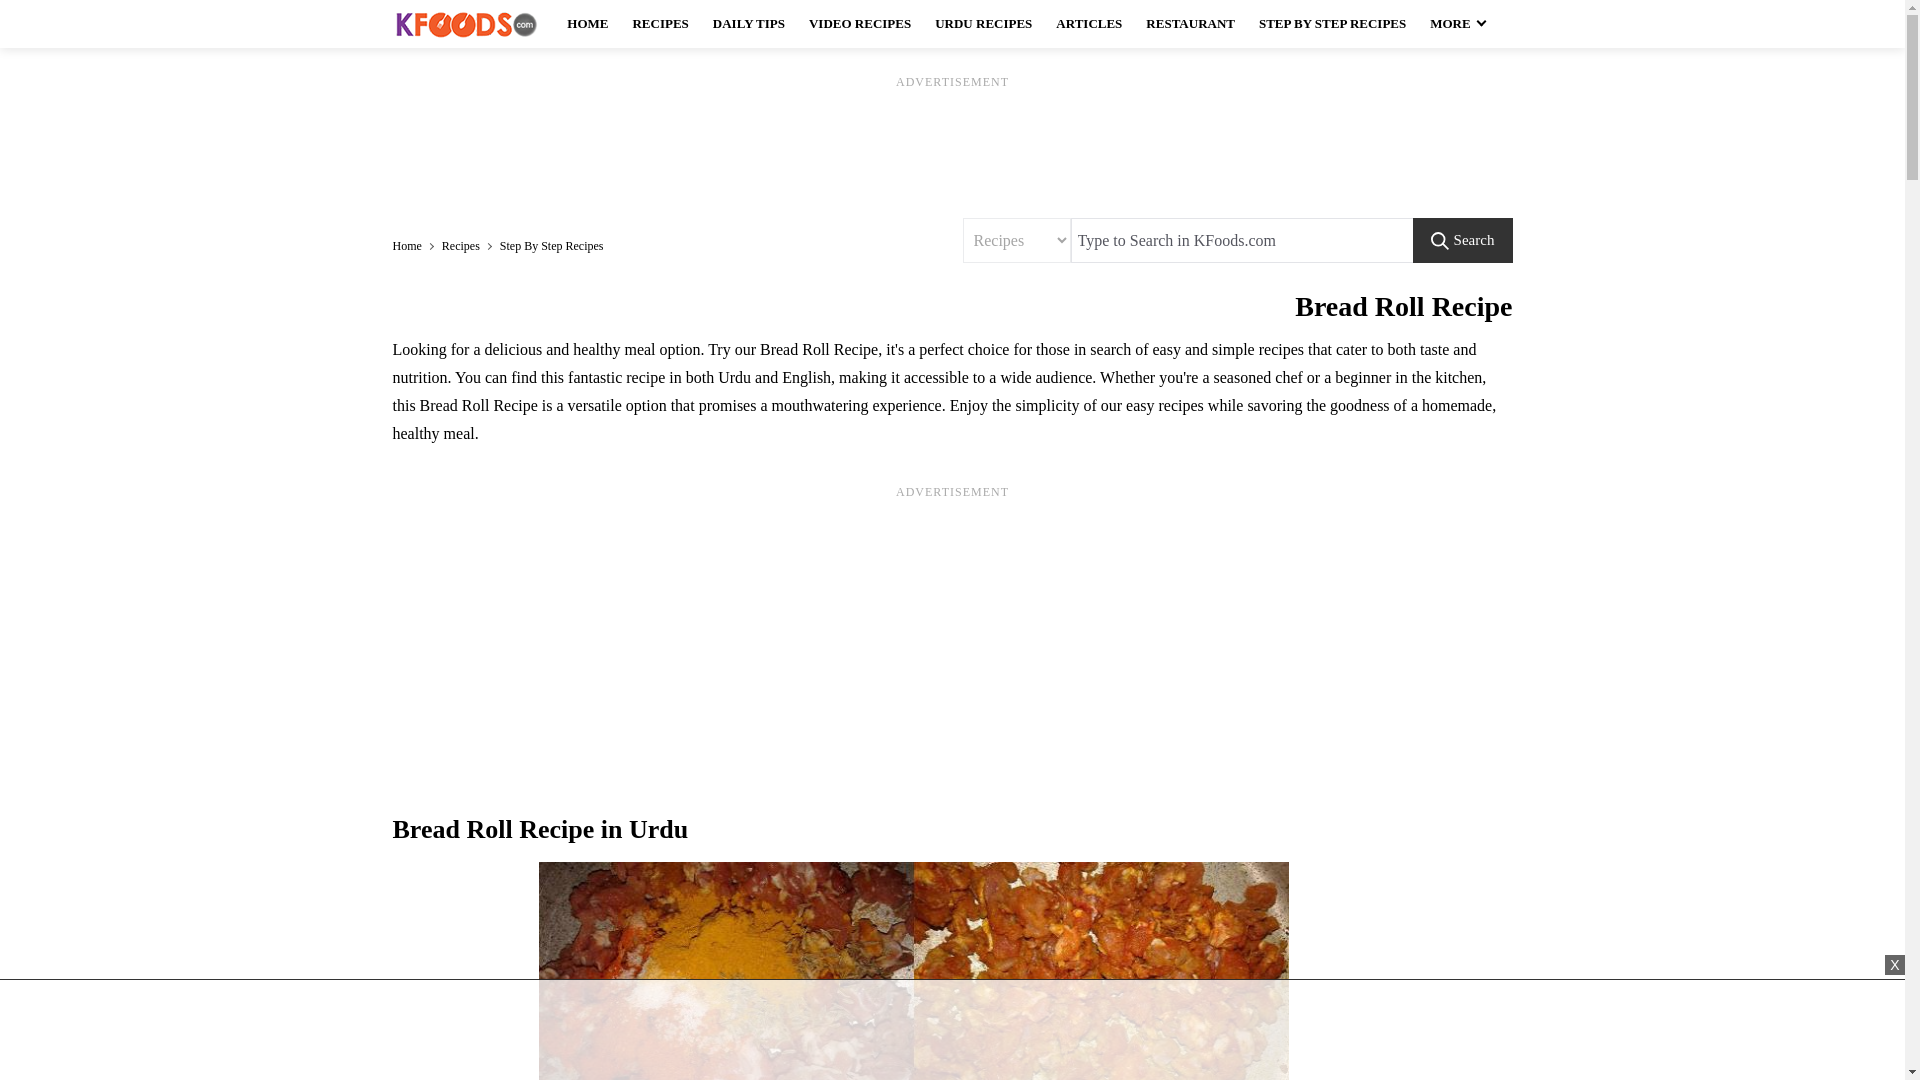 The image size is (1920, 1080). Describe the element at coordinates (414, 246) in the screenshot. I see `Home` at that location.